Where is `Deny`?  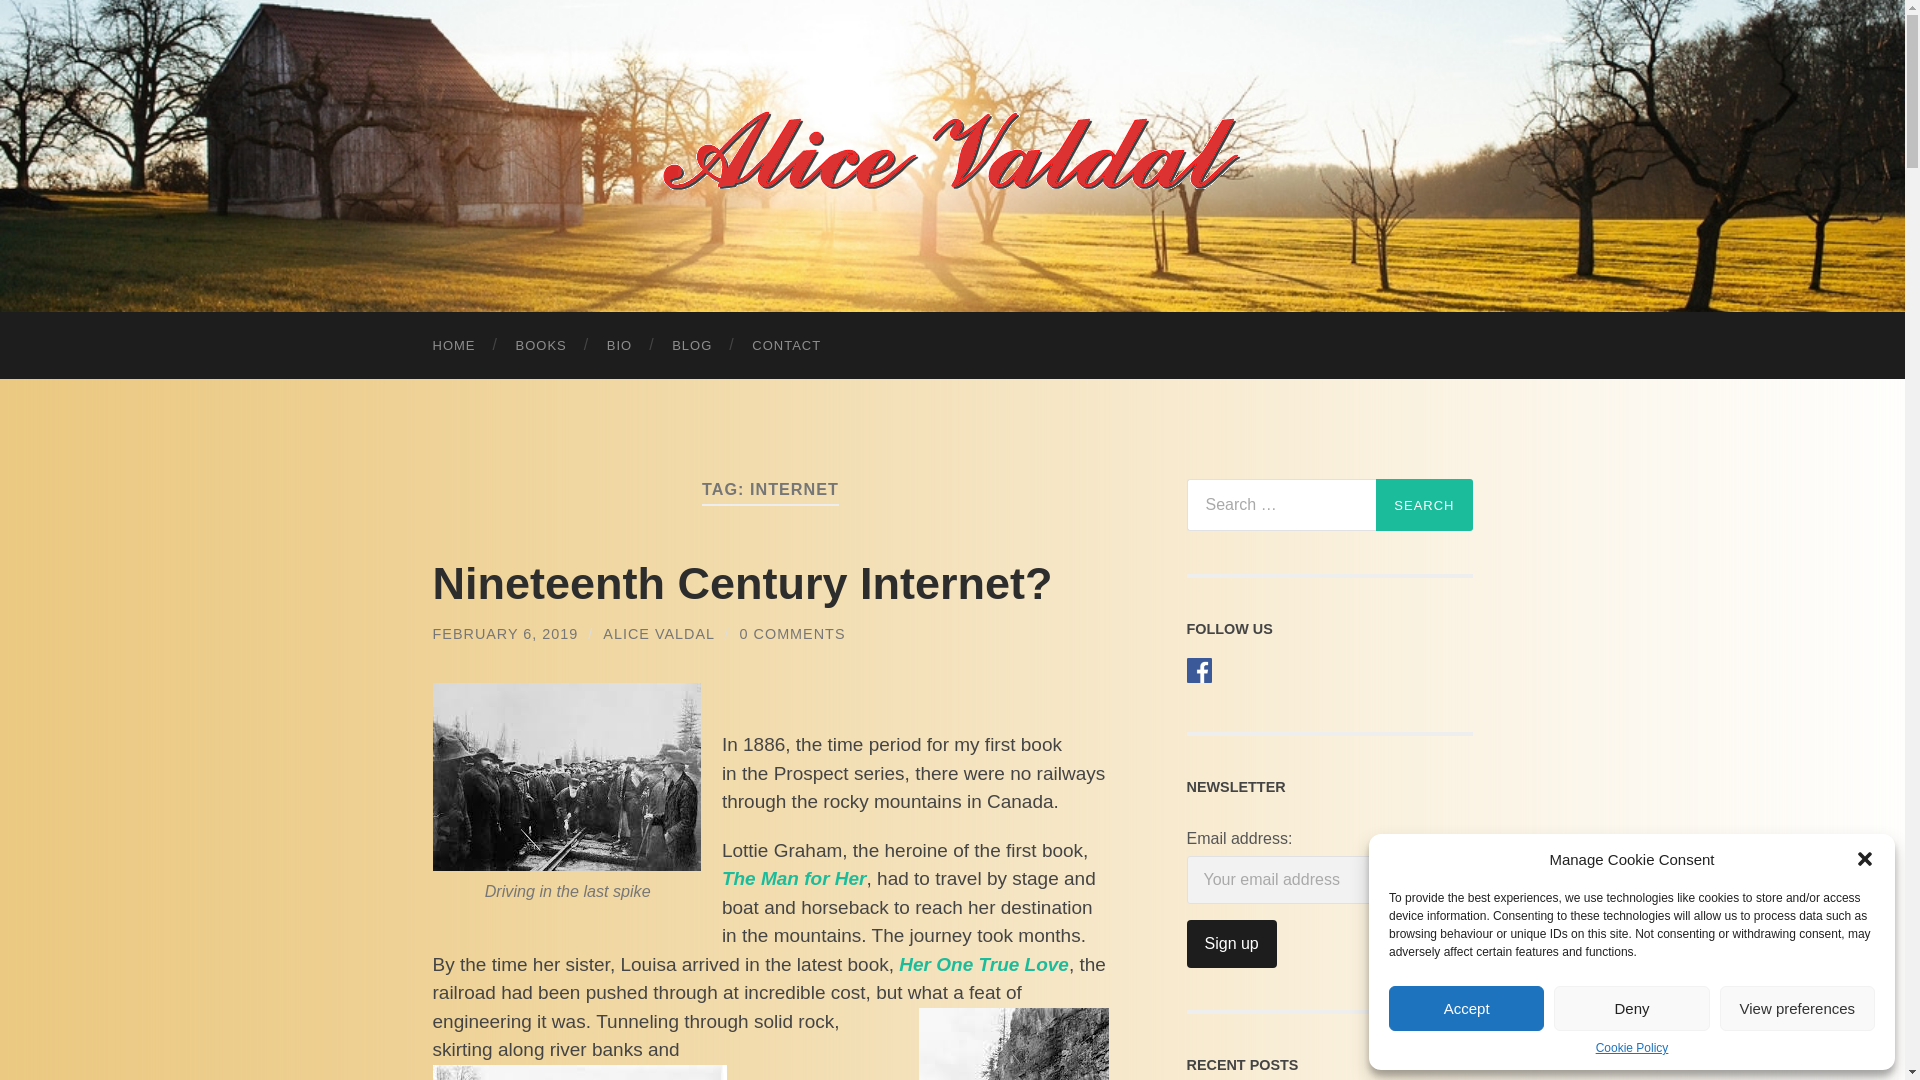 Deny is located at coordinates (1630, 1008).